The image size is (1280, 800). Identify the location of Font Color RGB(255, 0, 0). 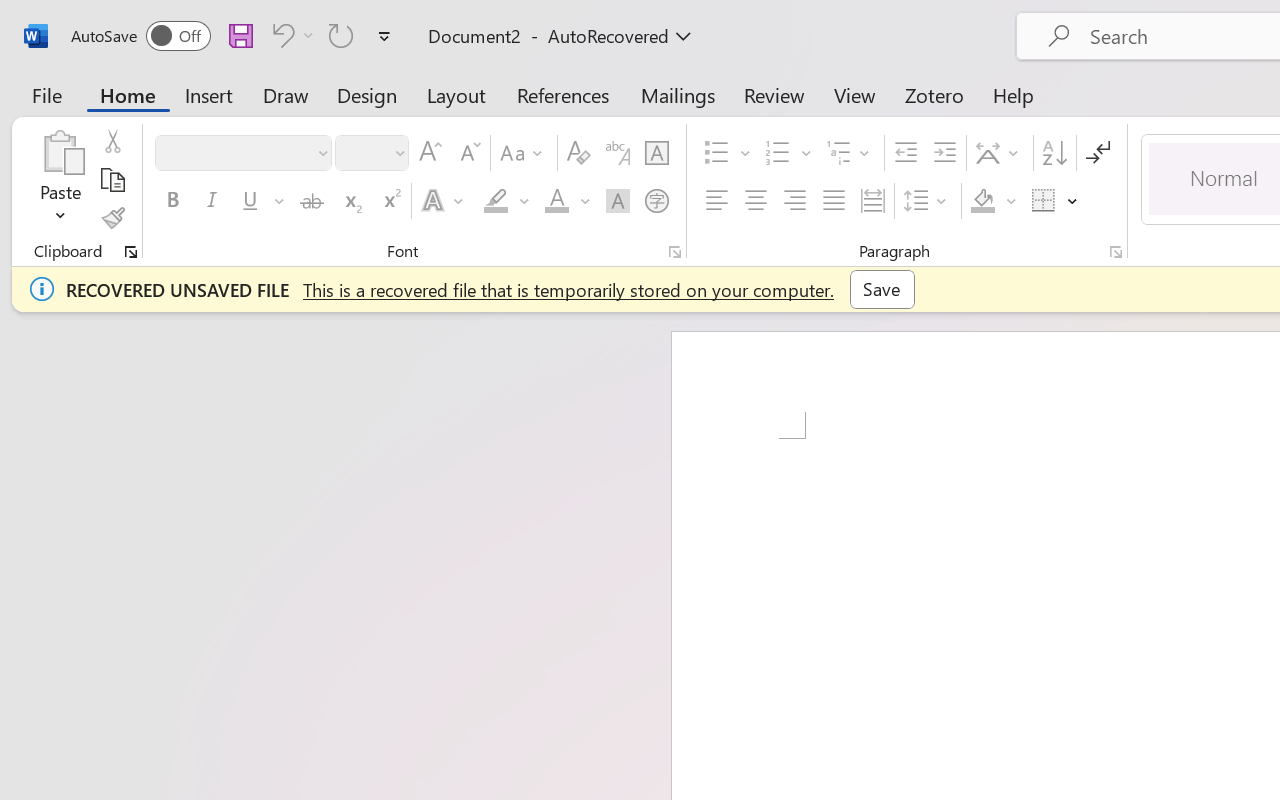
(556, 201).